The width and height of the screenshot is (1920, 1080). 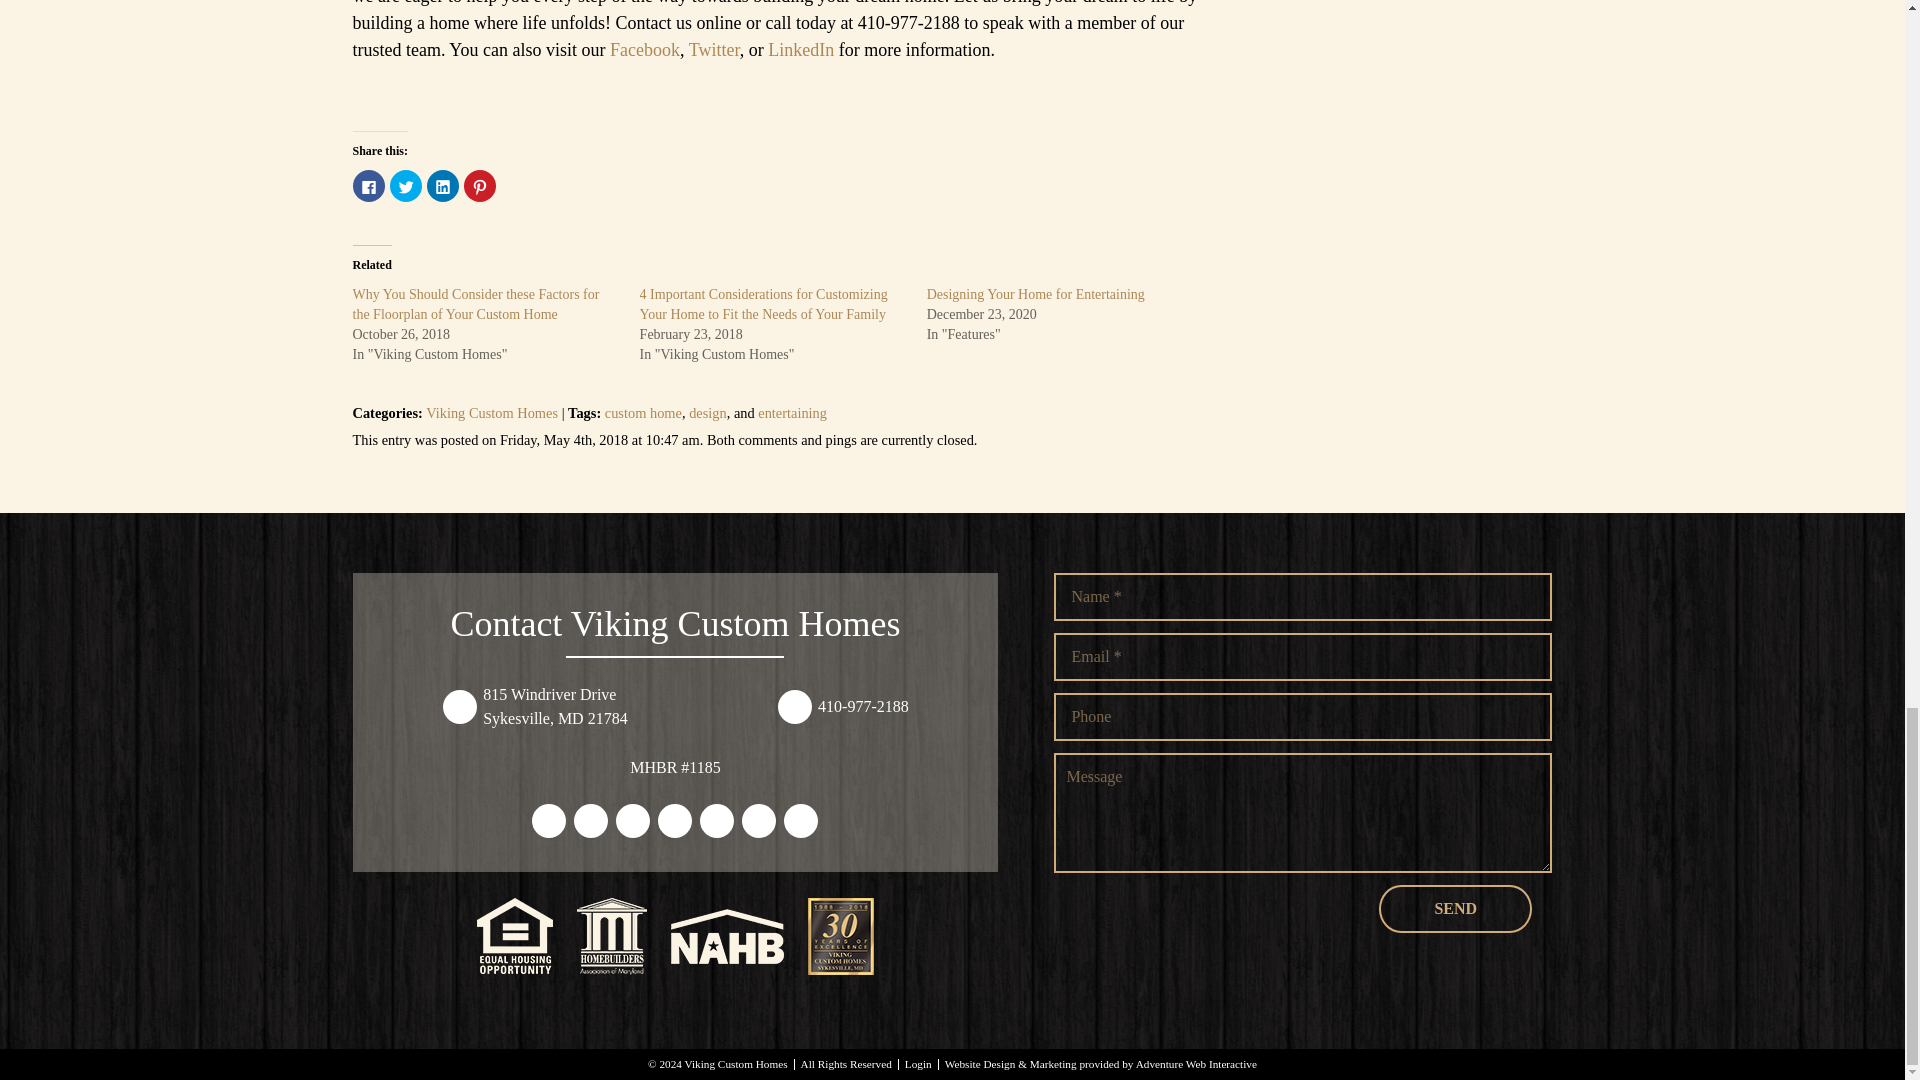 What do you see at coordinates (368, 185) in the screenshot?
I see `Click to share on Facebook` at bounding box center [368, 185].